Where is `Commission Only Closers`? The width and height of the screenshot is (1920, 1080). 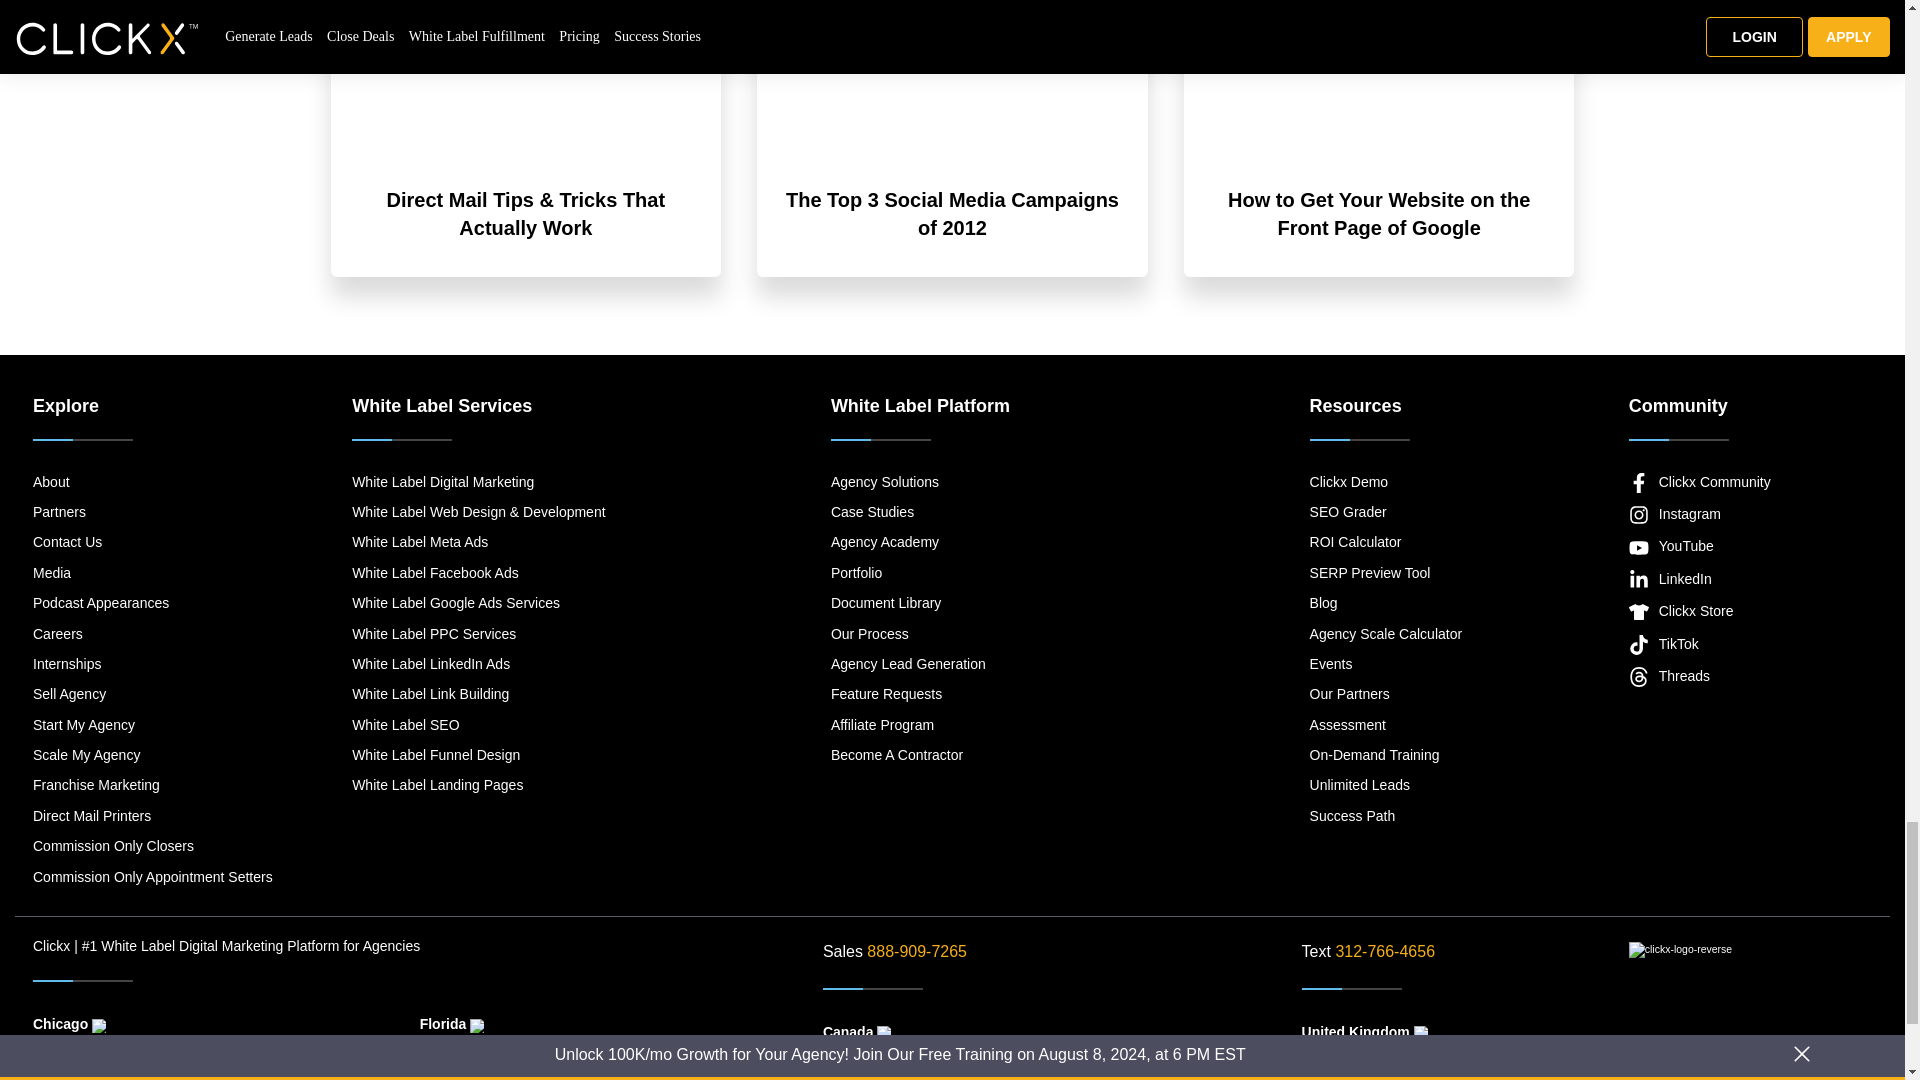
Commission Only Closers is located at coordinates (152, 846).